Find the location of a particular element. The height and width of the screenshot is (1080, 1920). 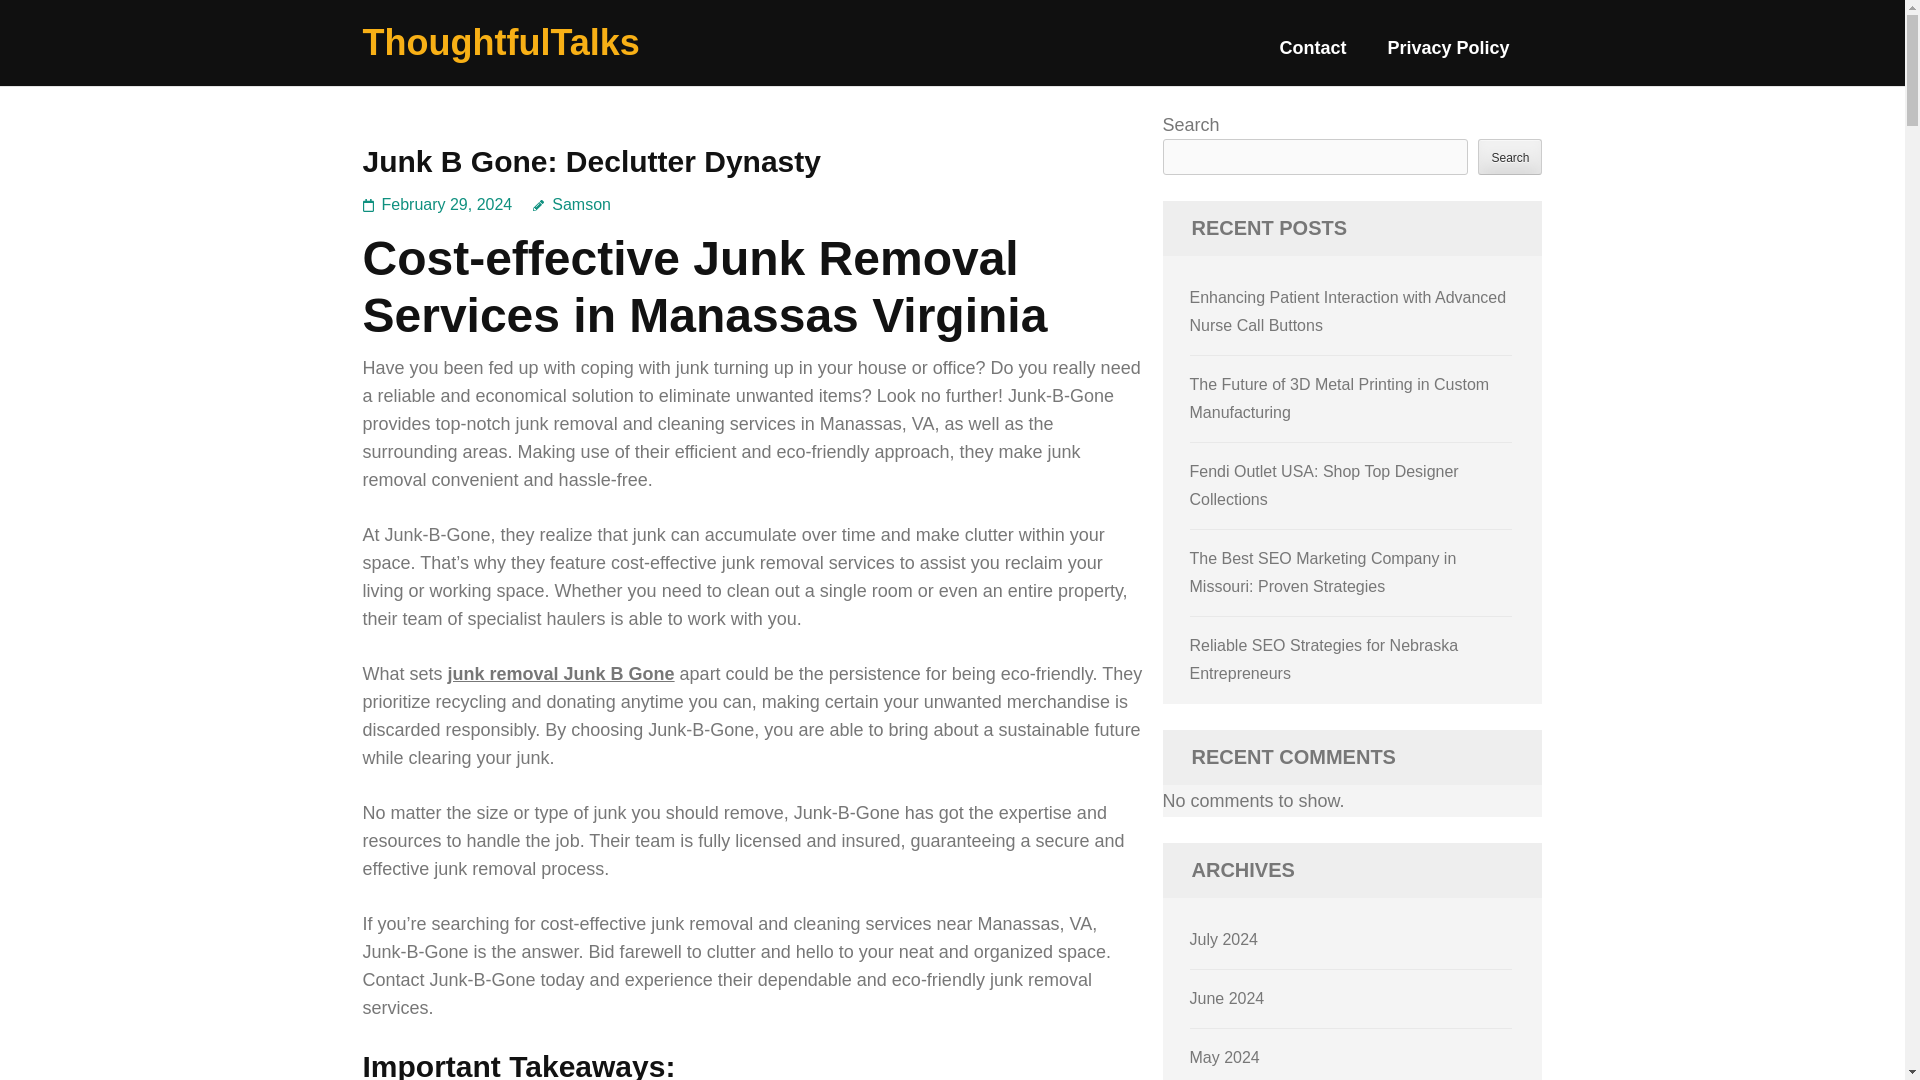

Privacy Policy is located at coordinates (1448, 56).